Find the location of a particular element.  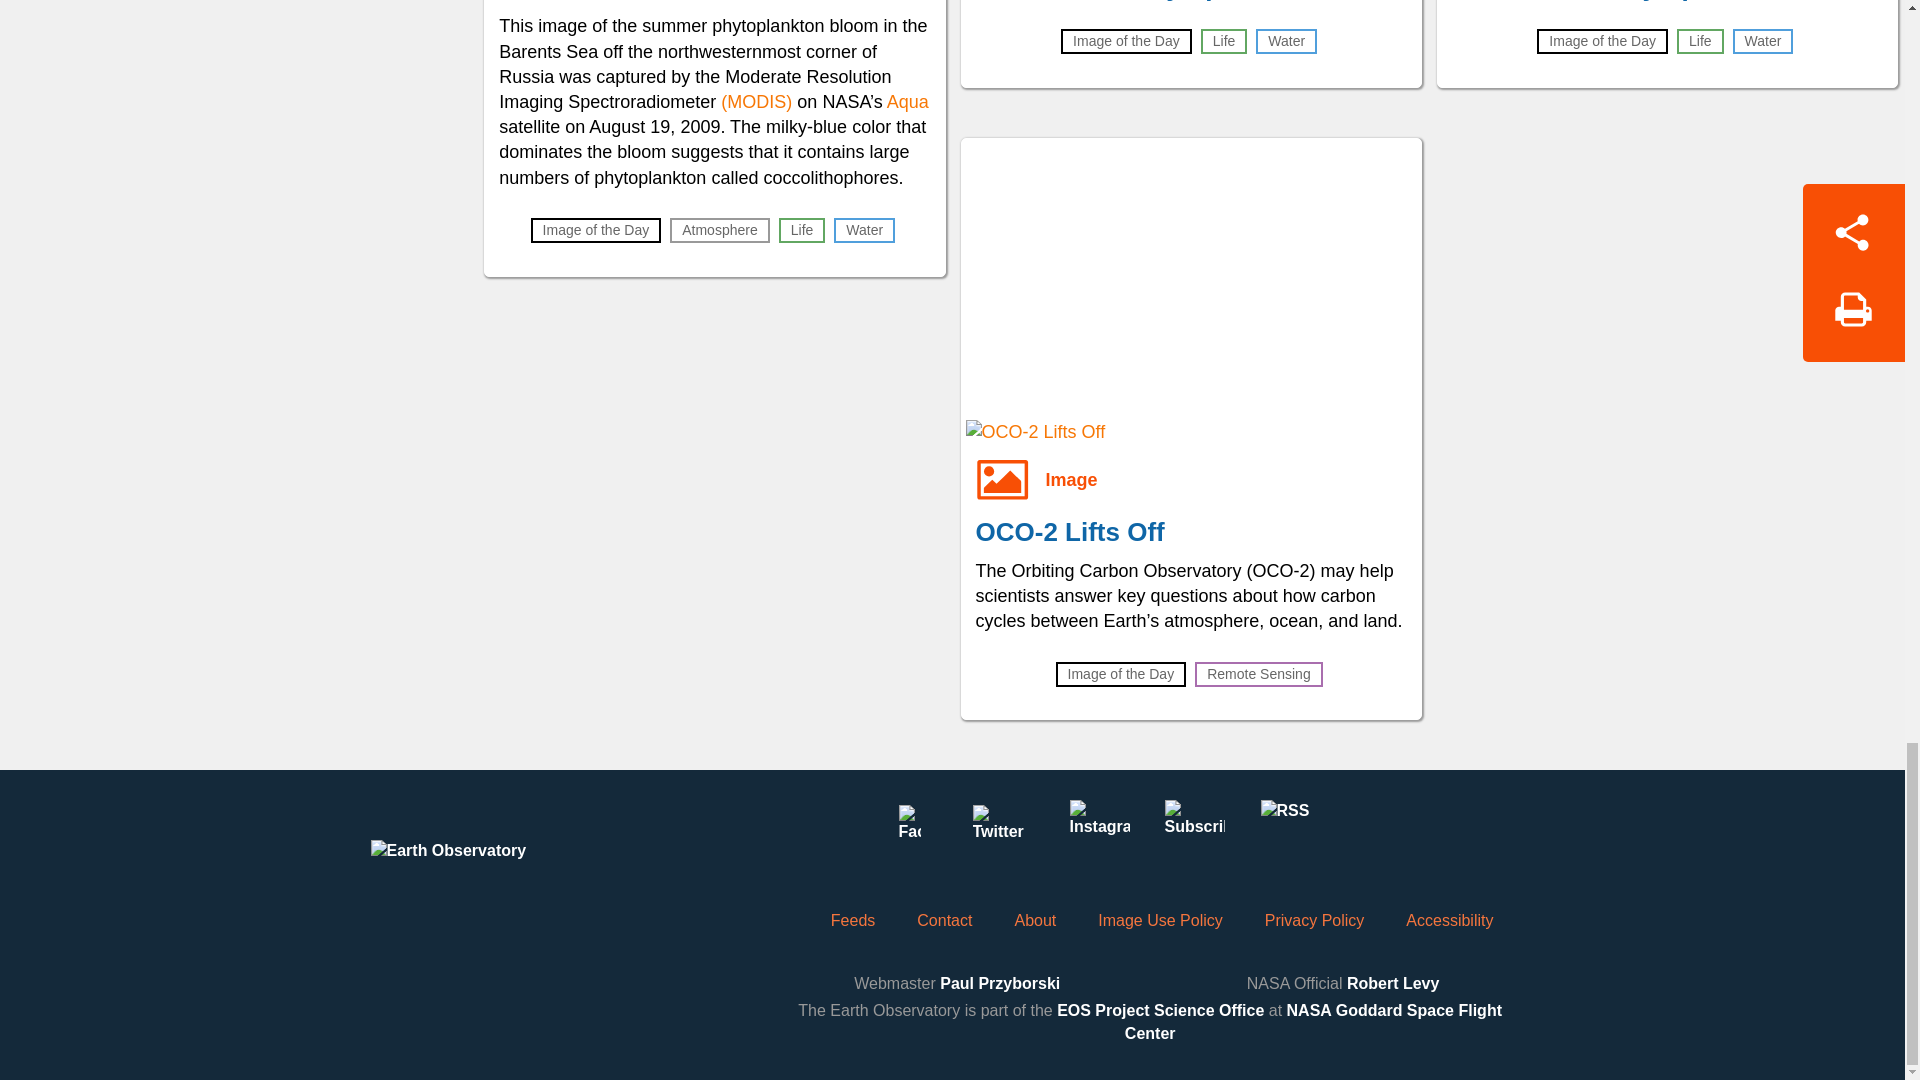

Subscribe is located at coordinates (1194, 830).